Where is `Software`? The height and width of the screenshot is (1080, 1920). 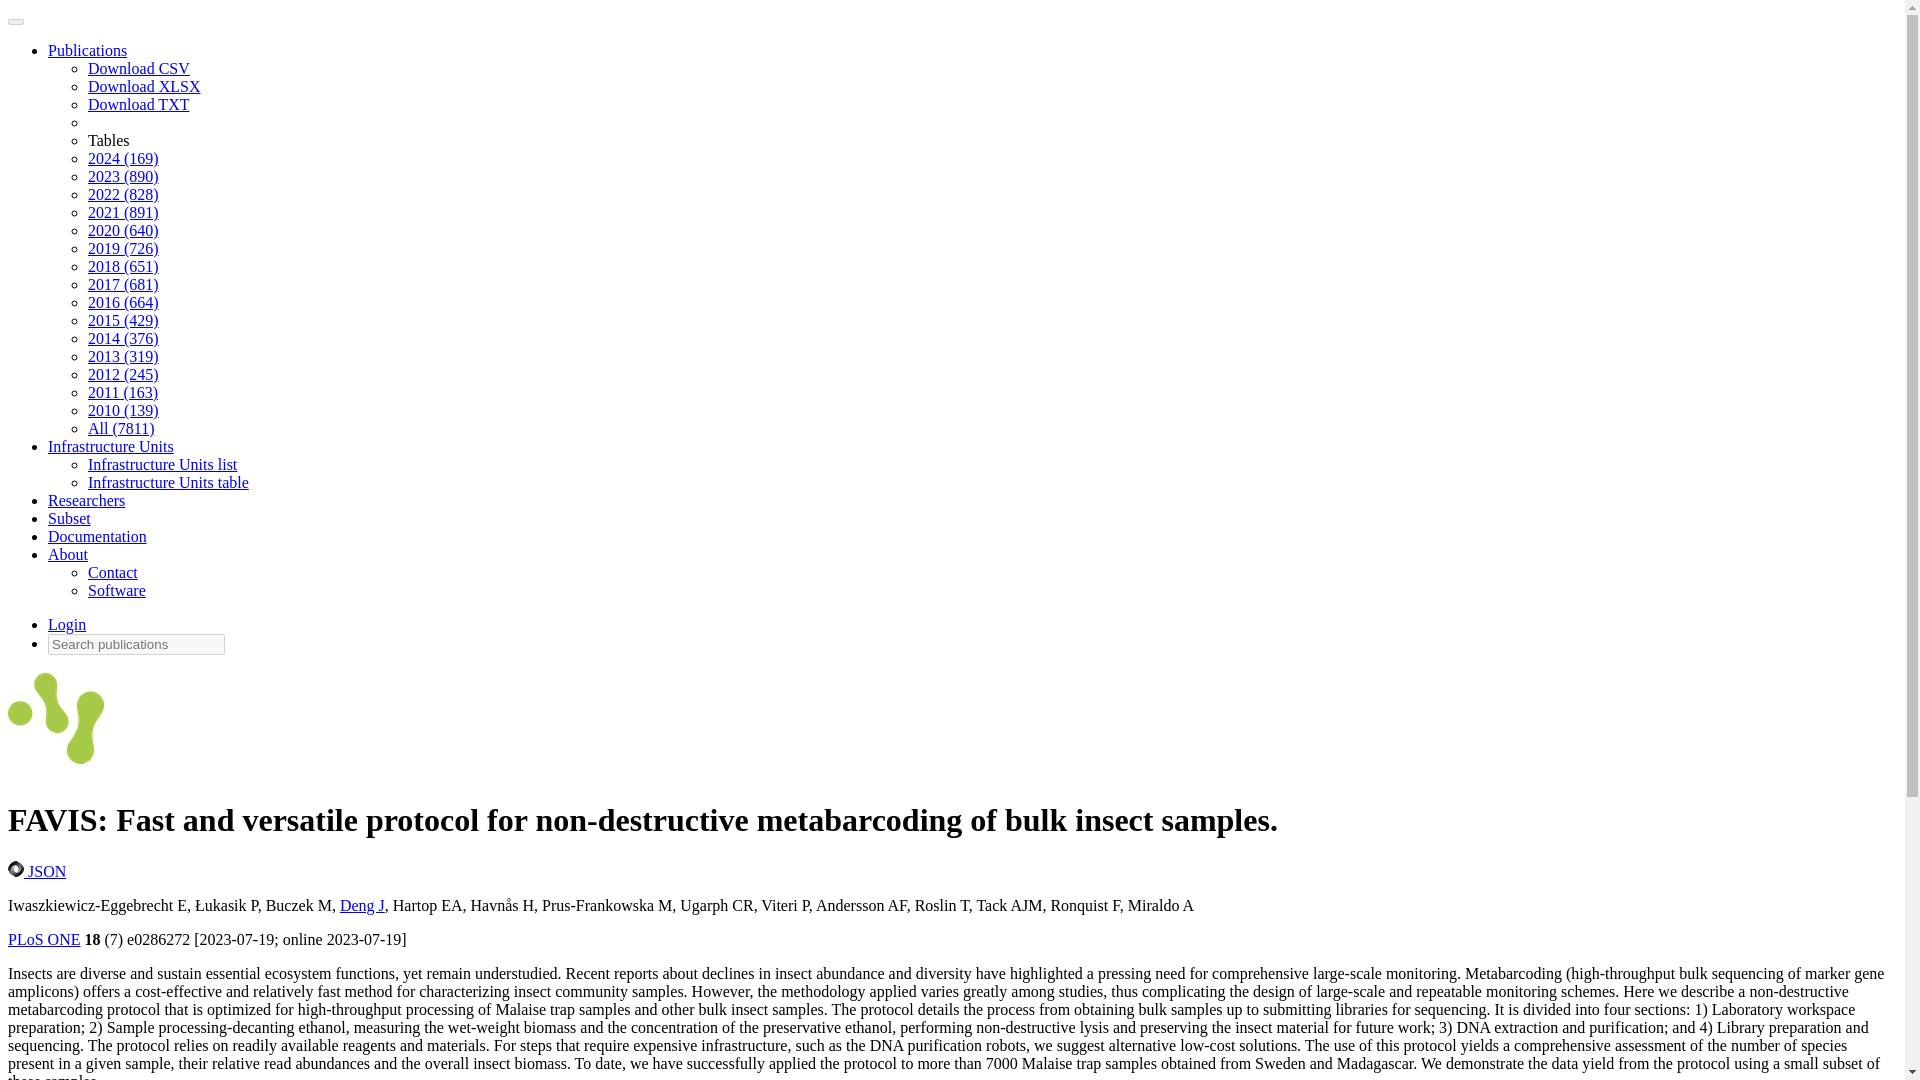 Software is located at coordinates (116, 590).